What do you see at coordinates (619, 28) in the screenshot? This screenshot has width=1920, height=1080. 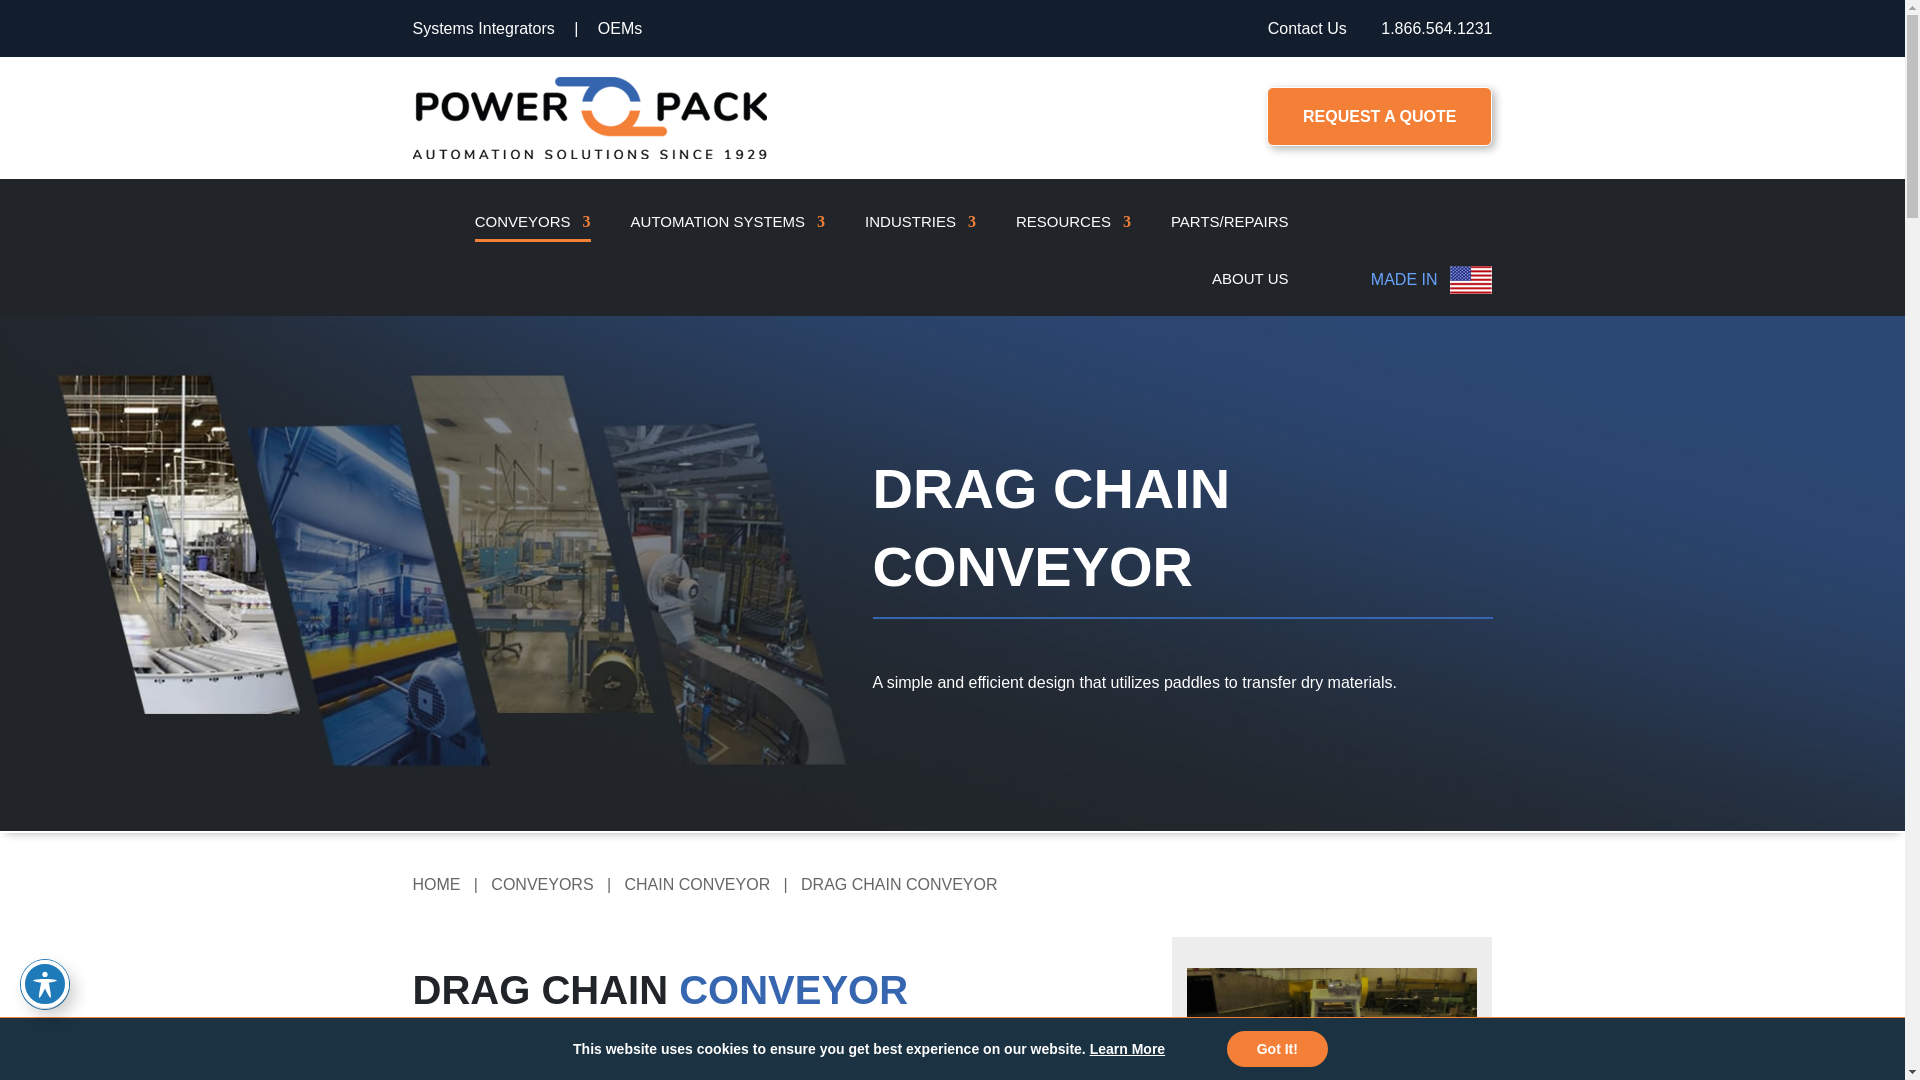 I see `OEMs` at bounding box center [619, 28].